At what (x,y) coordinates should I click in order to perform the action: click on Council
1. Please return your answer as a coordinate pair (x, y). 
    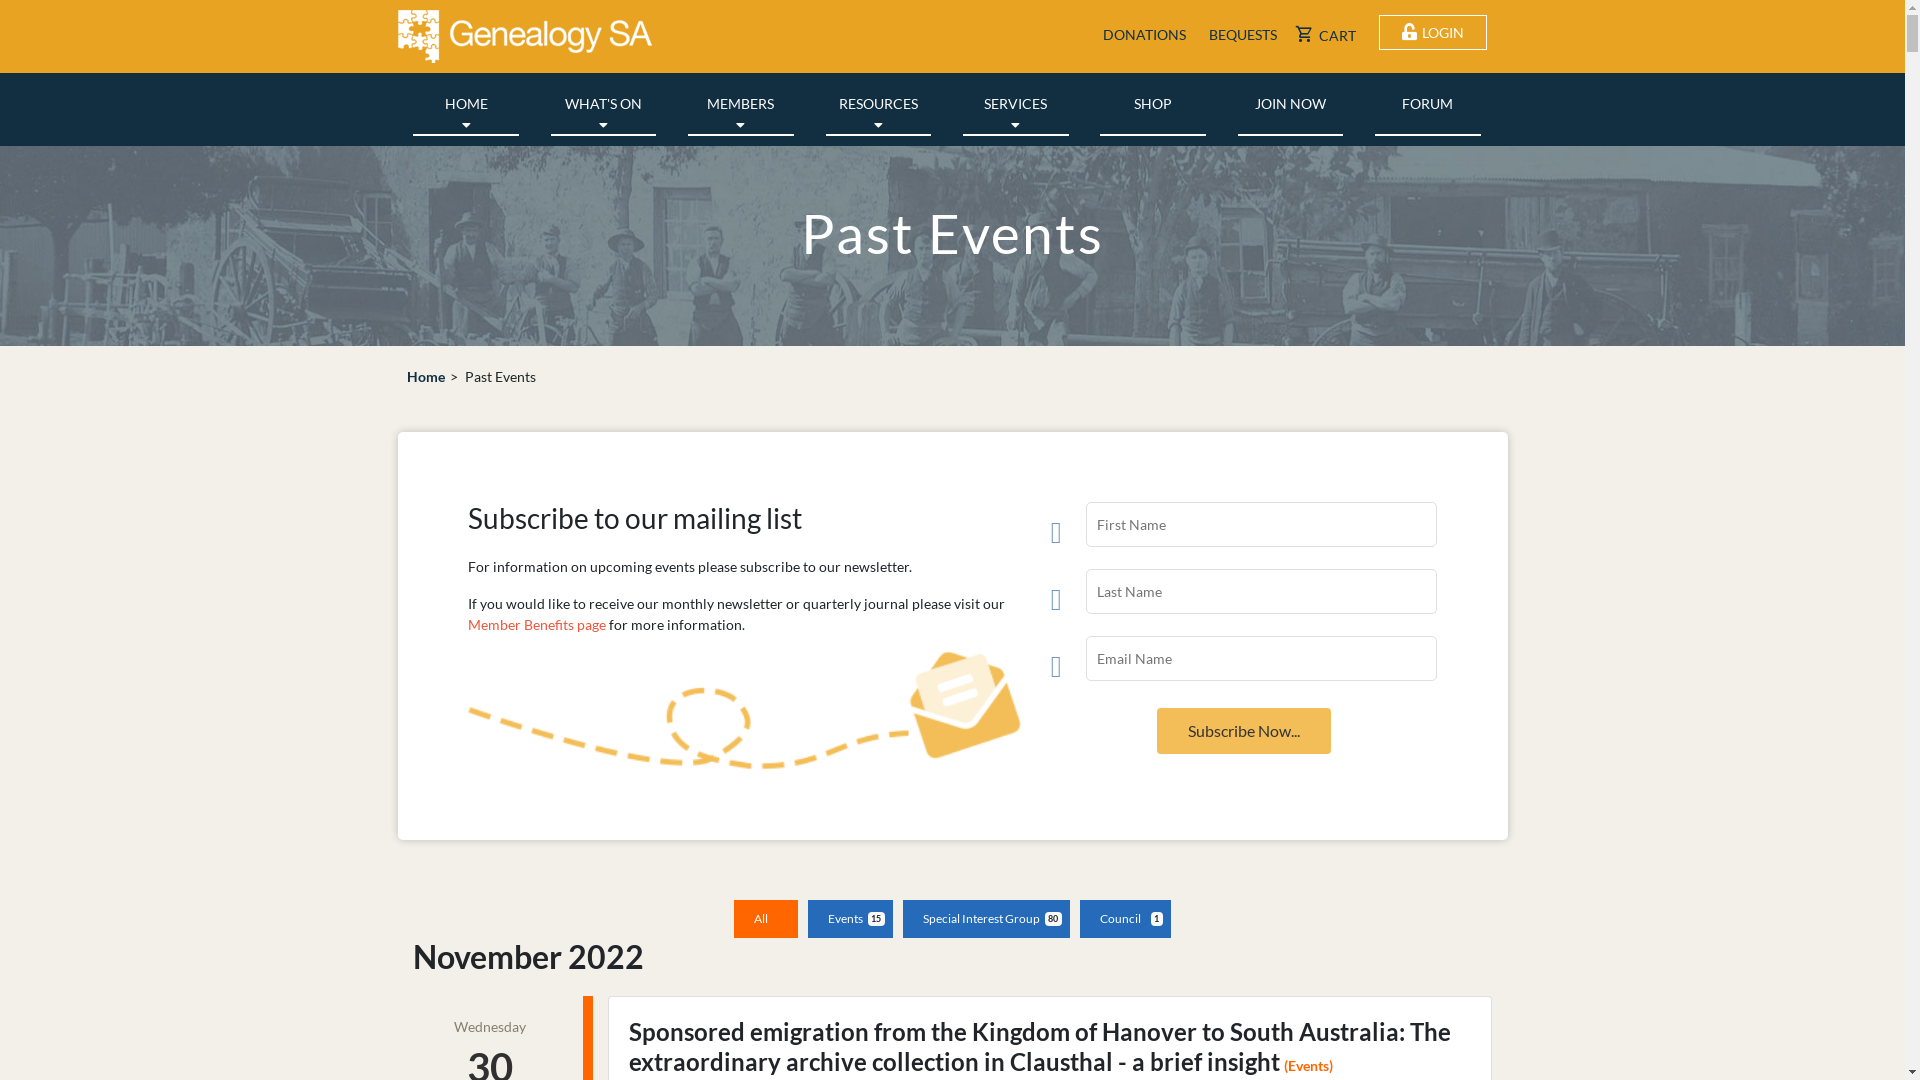
    Looking at the image, I should click on (1126, 919).